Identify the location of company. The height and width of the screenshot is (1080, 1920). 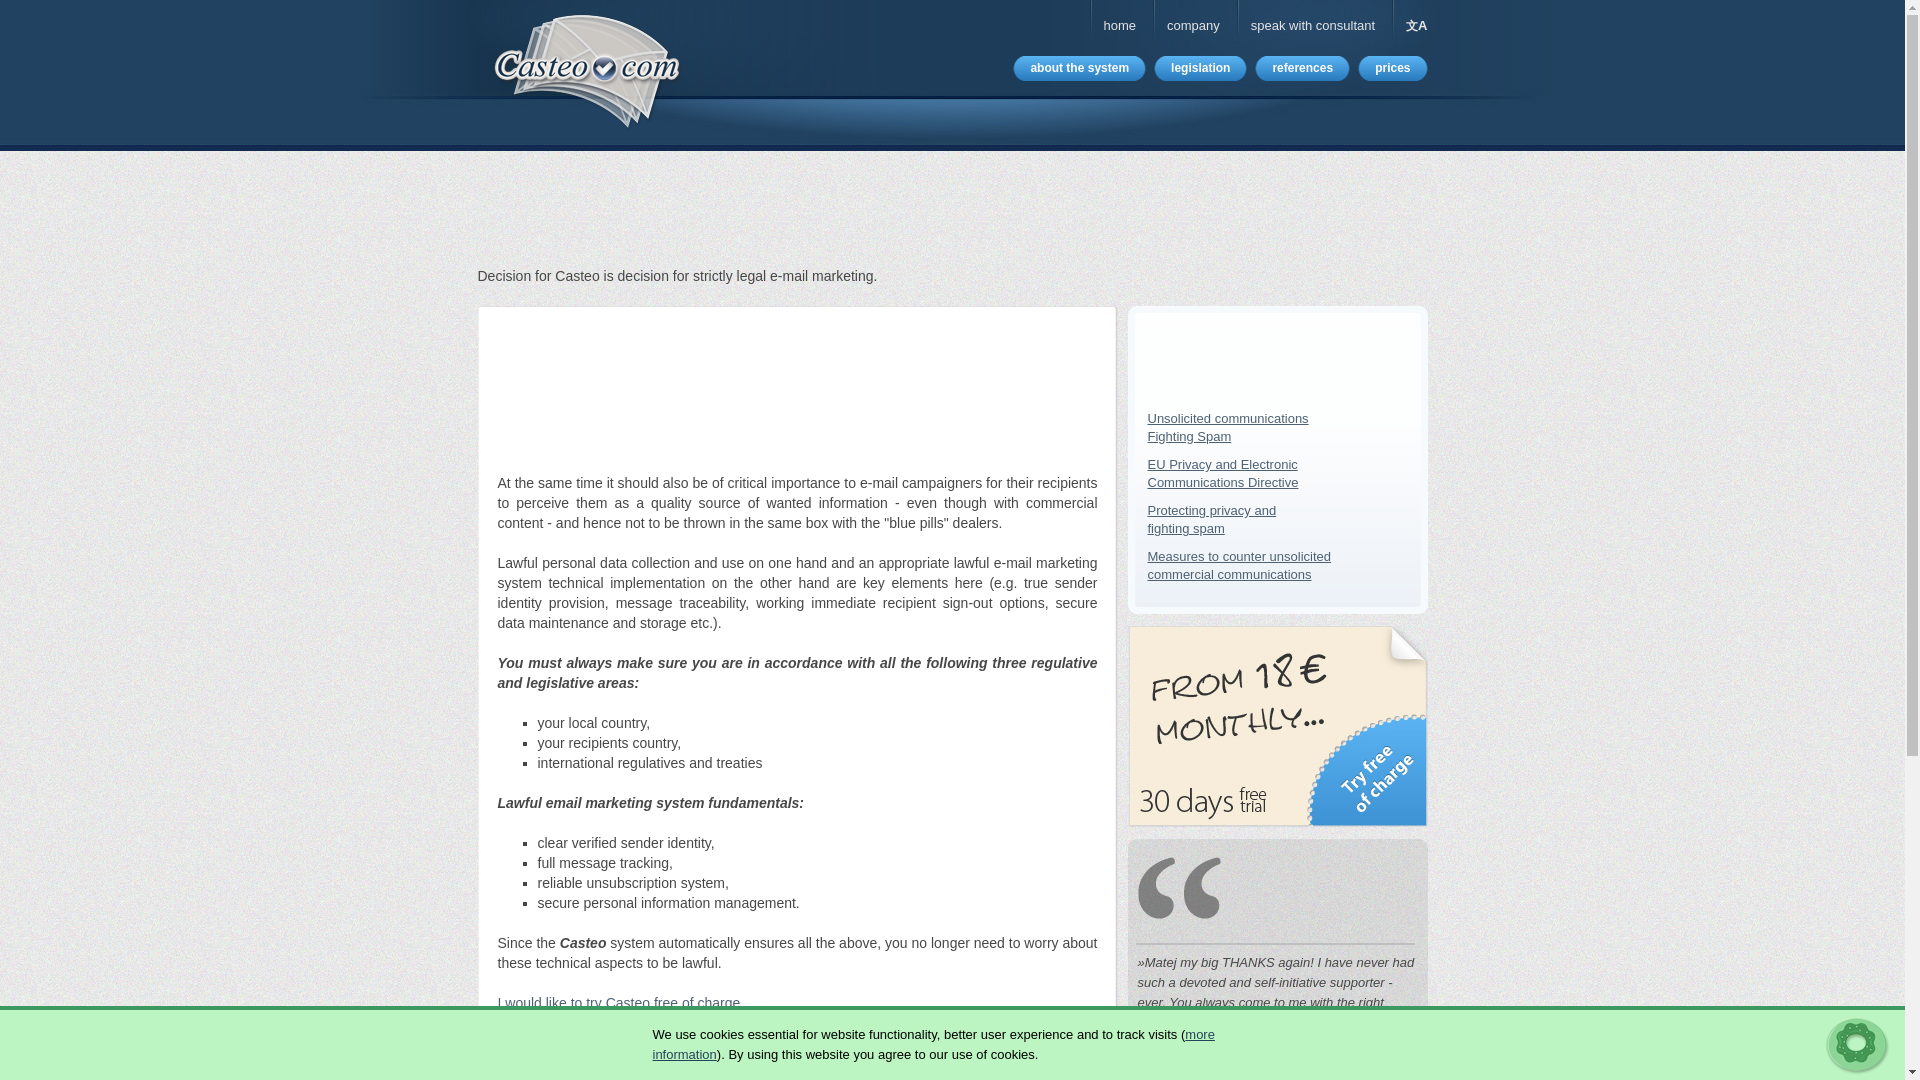
(1193, 26).